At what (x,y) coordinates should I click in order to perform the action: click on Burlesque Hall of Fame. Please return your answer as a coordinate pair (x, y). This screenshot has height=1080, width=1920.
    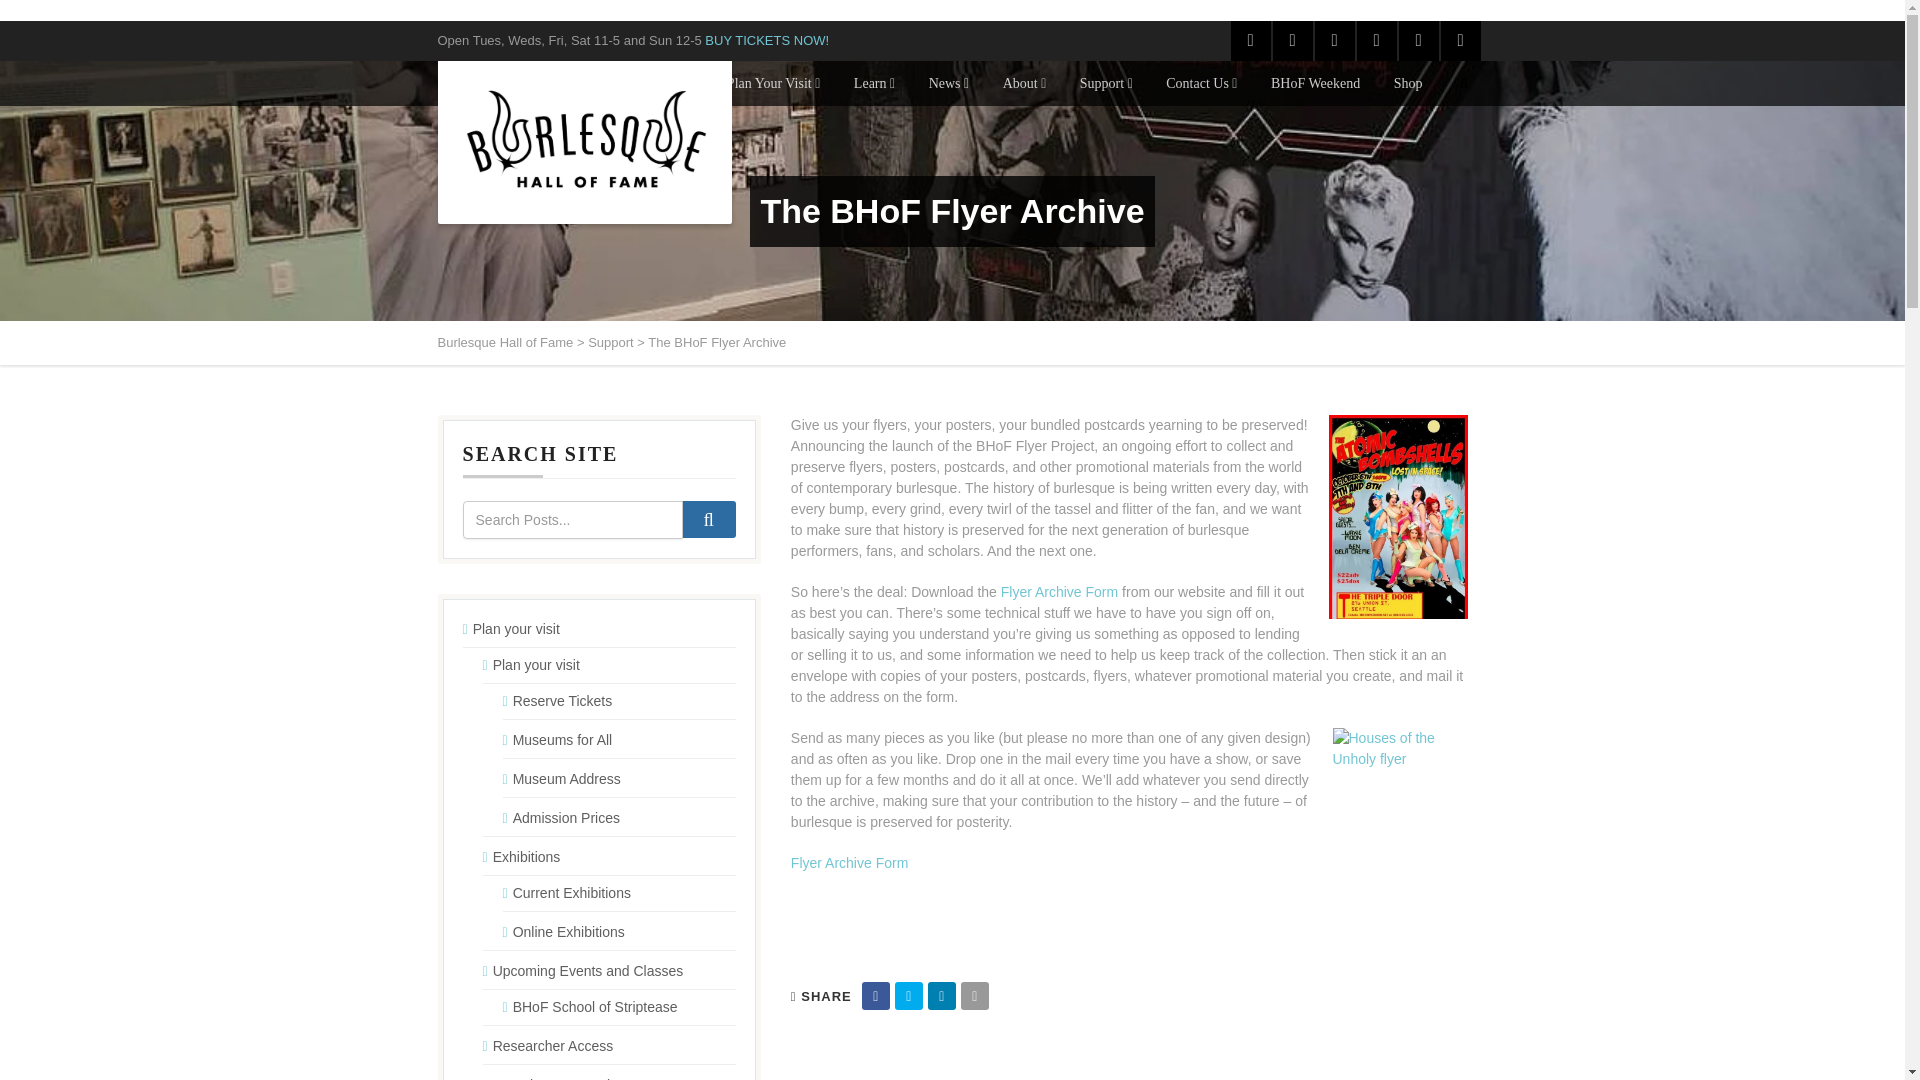
    Looking at the image, I should click on (585, 142).